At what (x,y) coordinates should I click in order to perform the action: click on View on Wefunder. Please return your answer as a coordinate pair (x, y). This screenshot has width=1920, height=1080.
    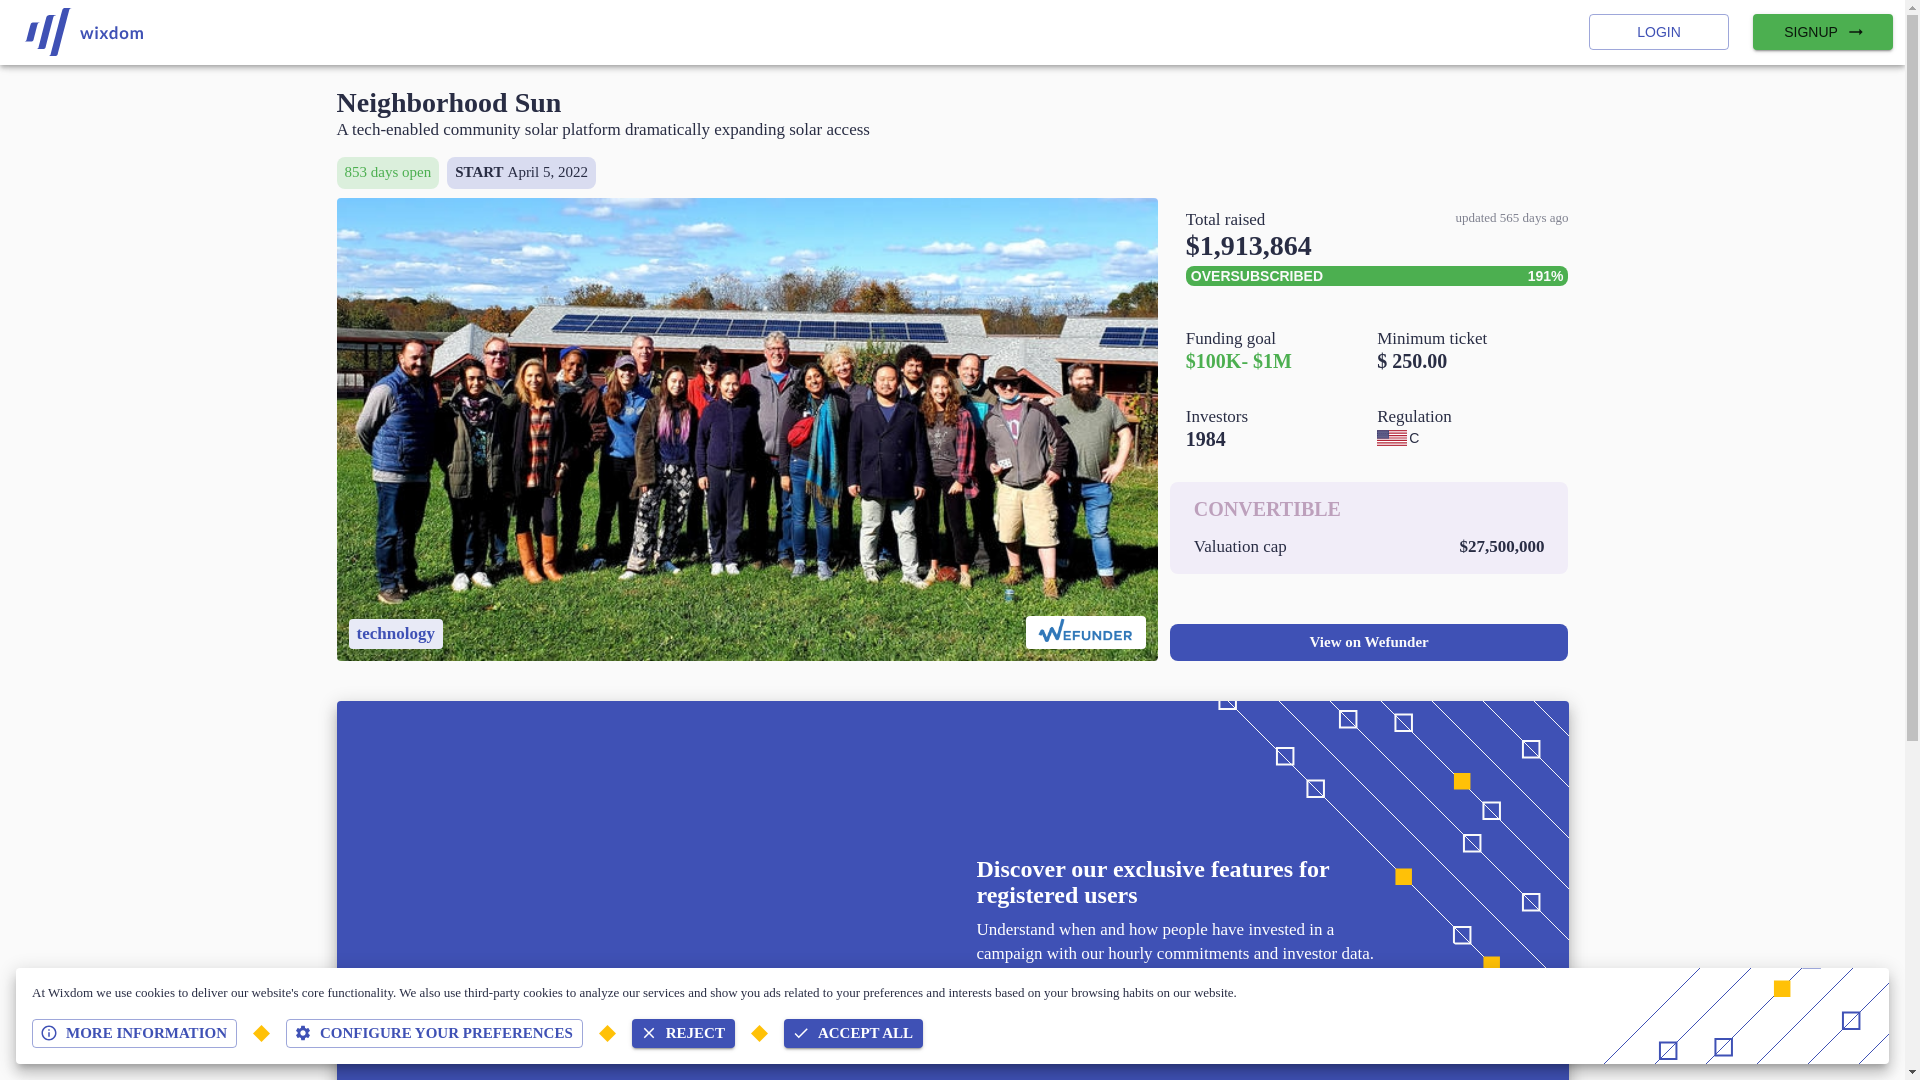
    Looking at the image, I should click on (1368, 640).